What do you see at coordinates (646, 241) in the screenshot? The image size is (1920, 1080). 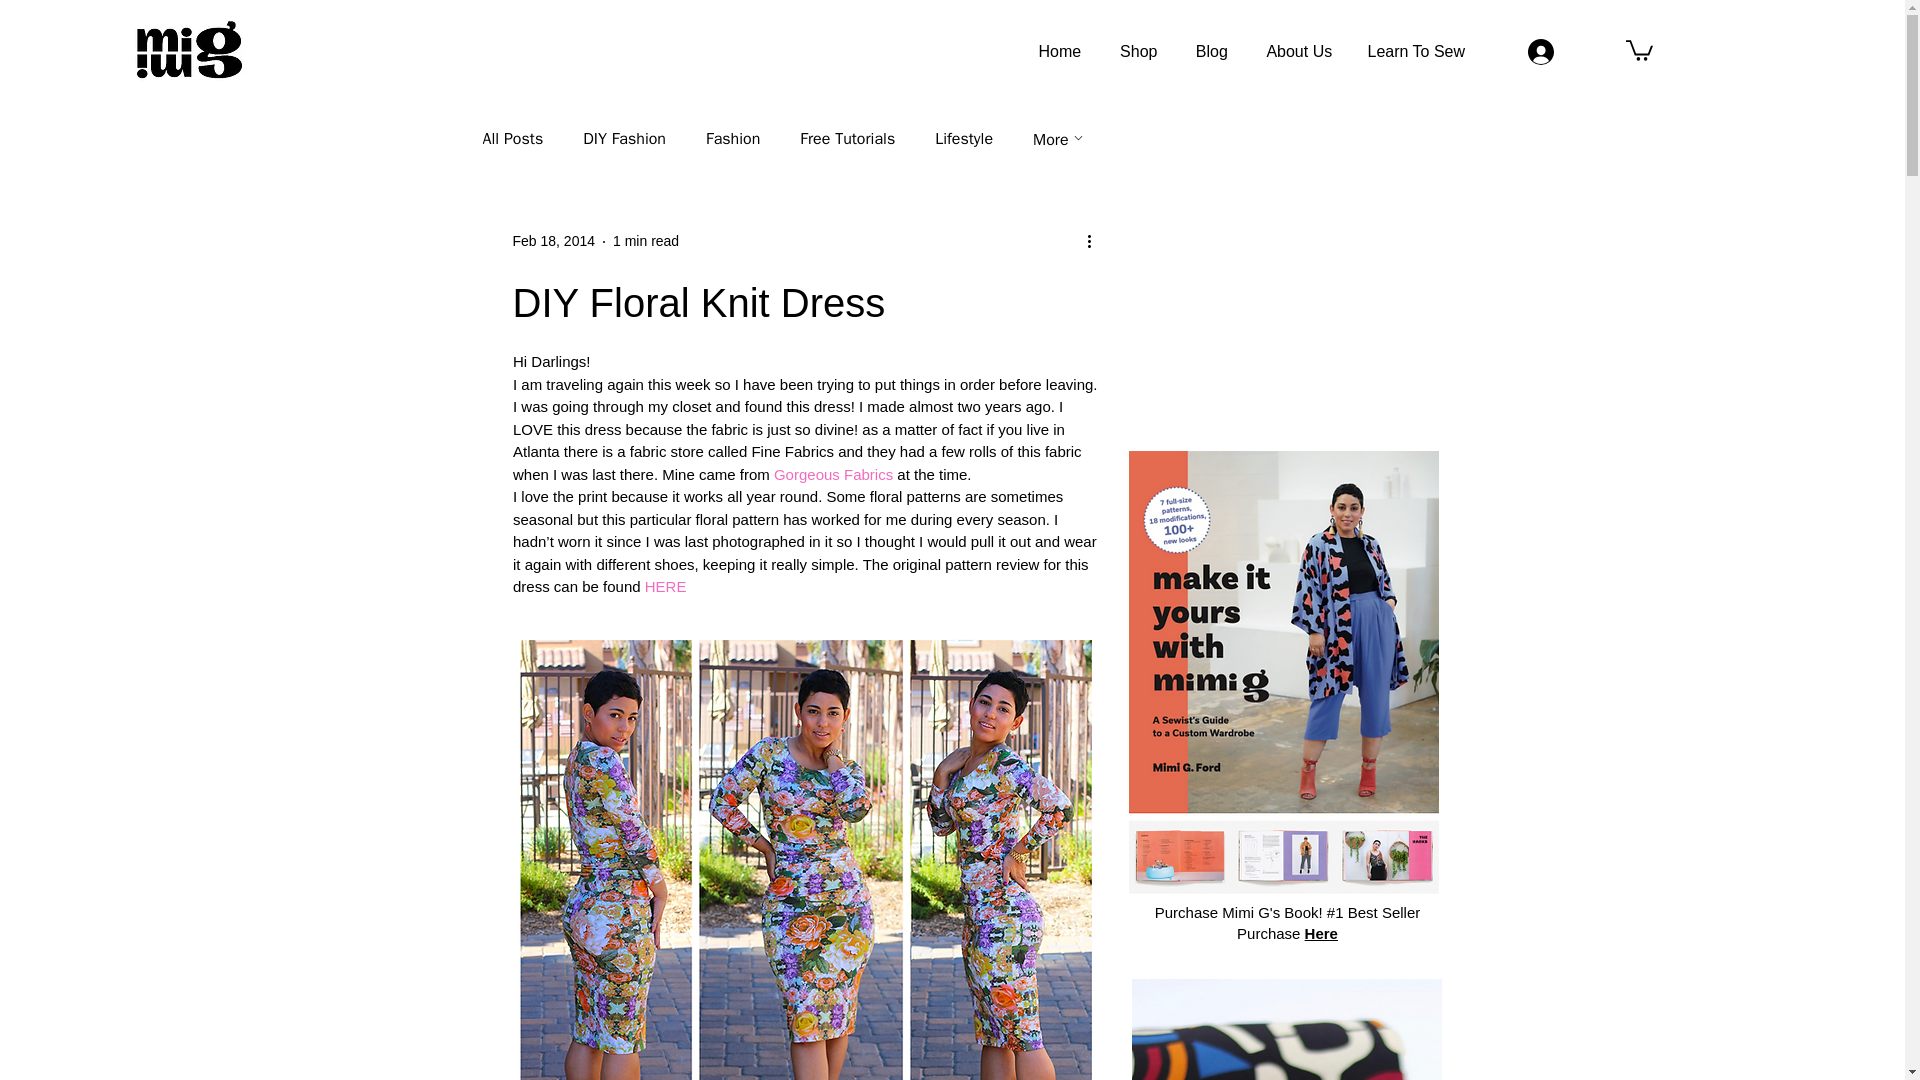 I see `1 min read` at bounding box center [646, 241].